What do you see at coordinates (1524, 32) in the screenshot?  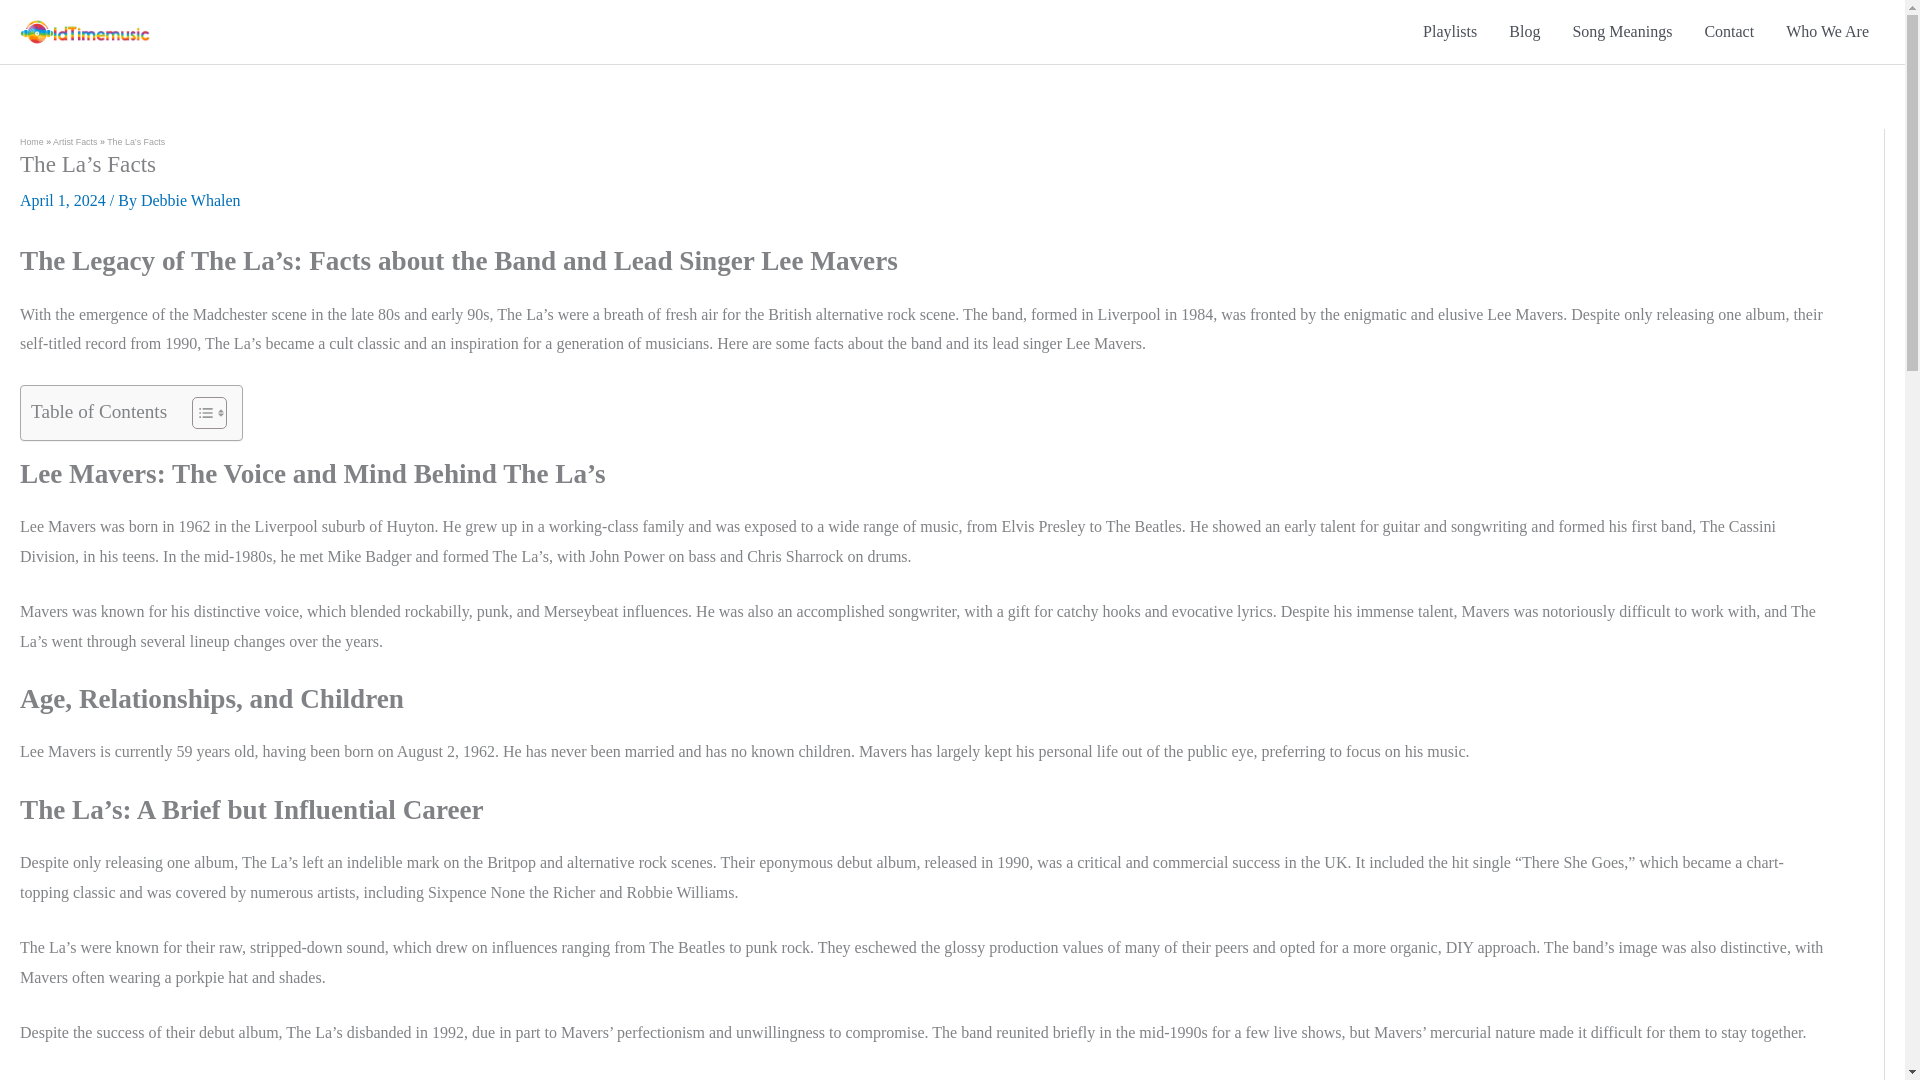 I see `Blog` at bounding box center [1524, 32].